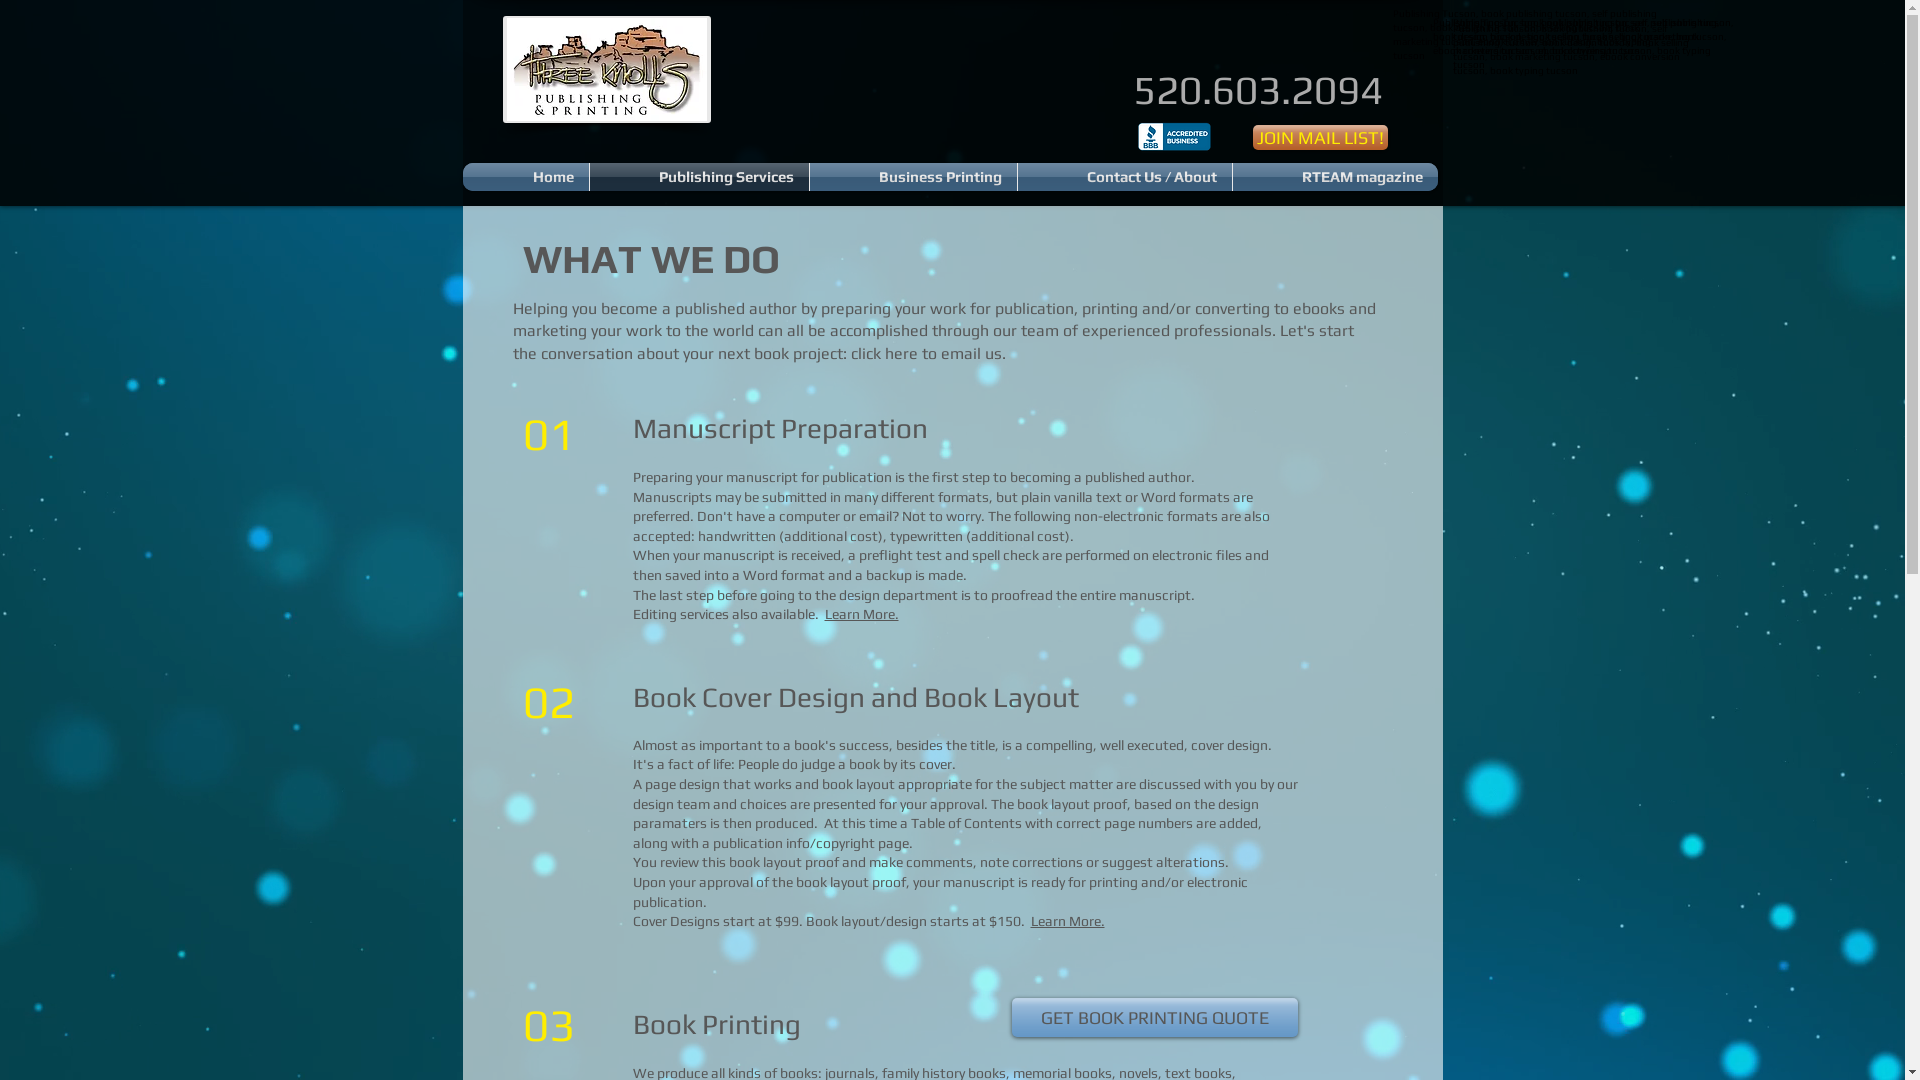 Image resolution: width=1920 pixels, height=1080 pixels. I want to click on Learn More., so click(1067, 921).